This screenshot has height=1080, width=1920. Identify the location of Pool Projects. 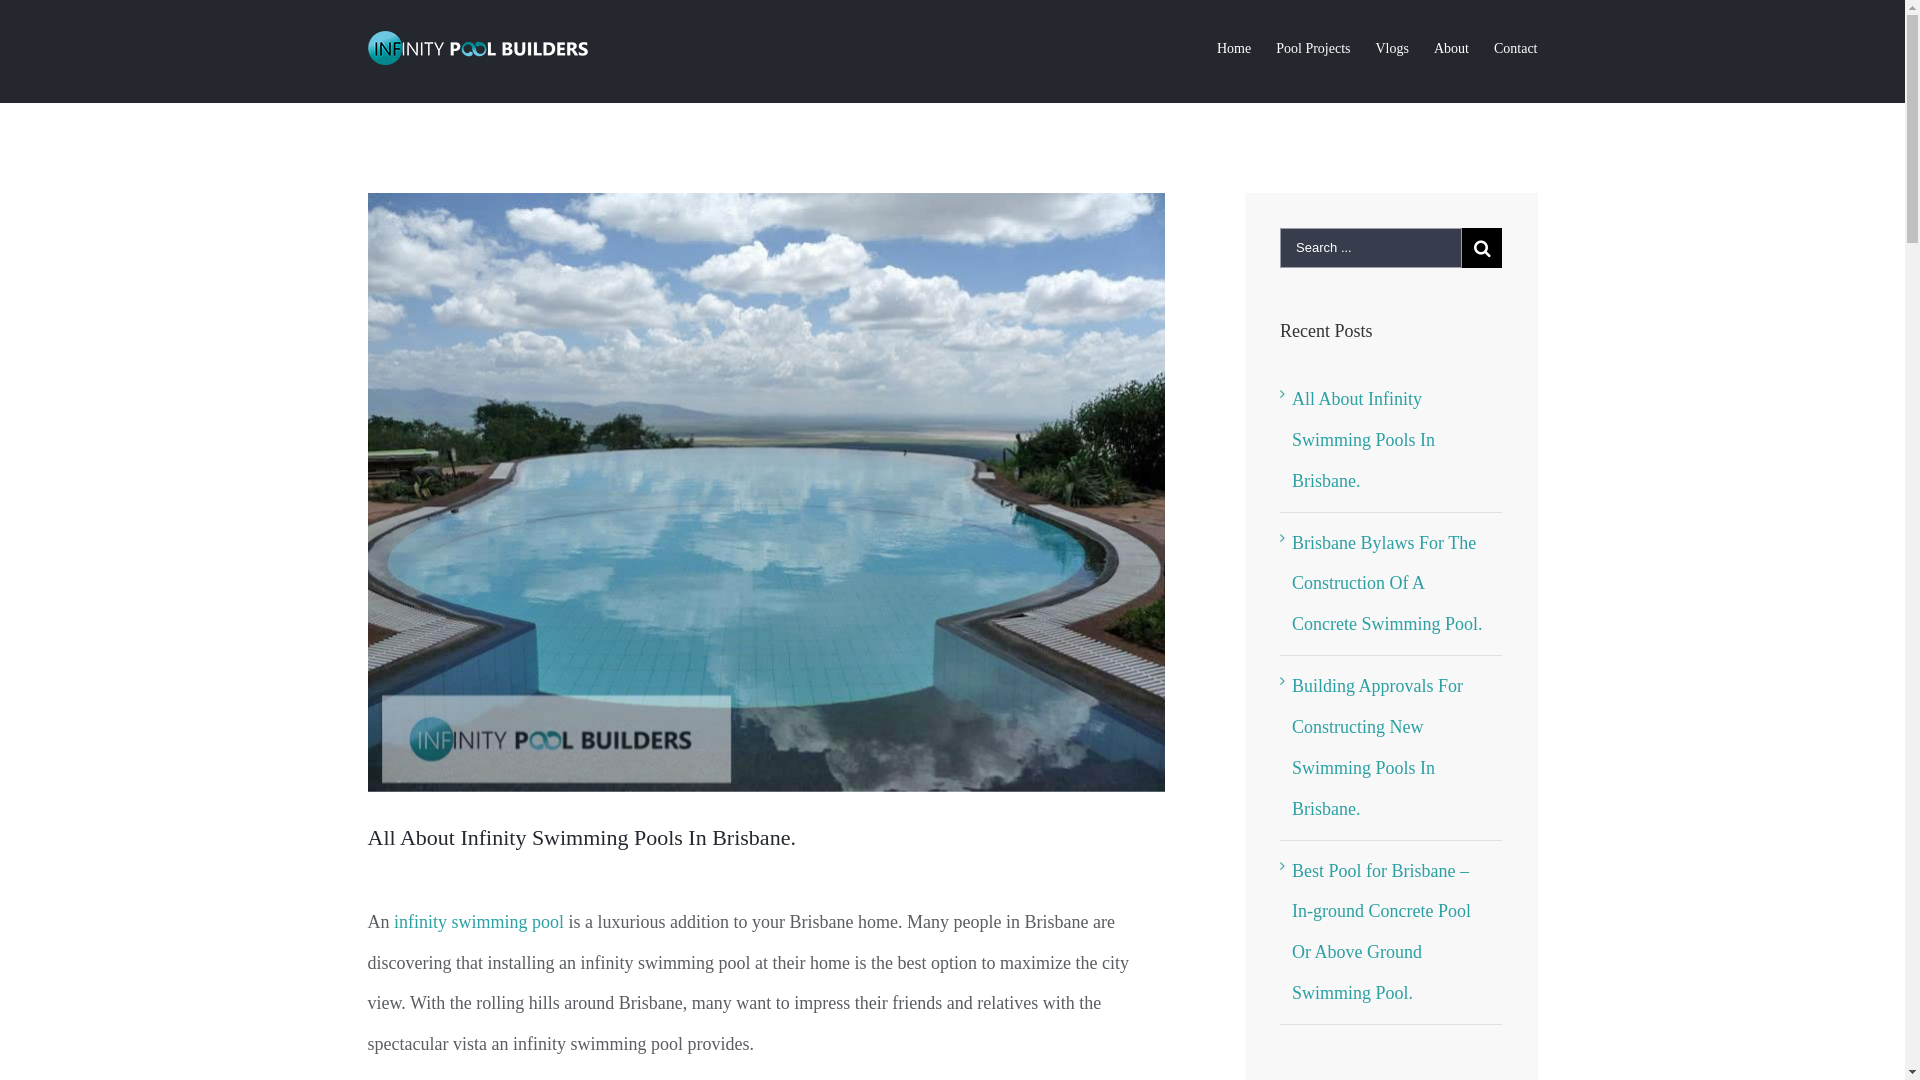
(1313, 48).